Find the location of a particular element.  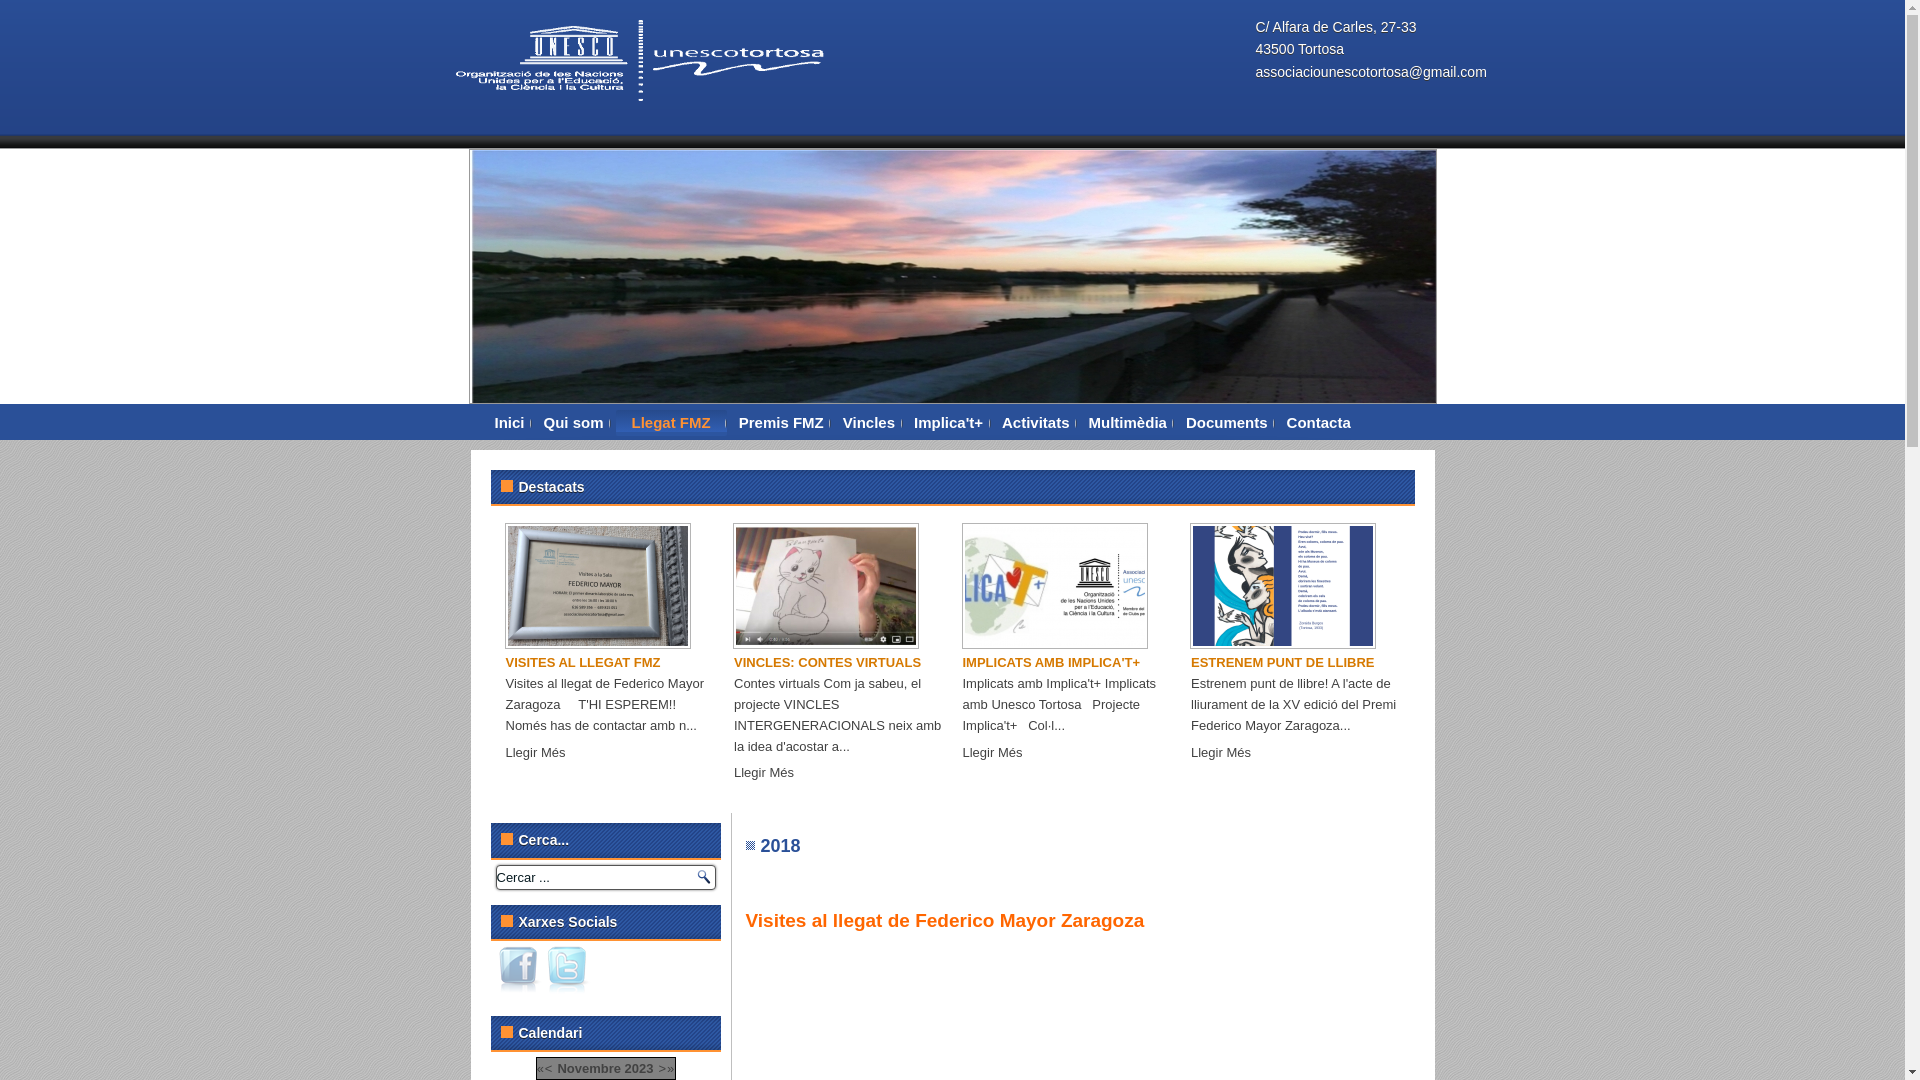

Vincles is located at coordinates (869, 423).